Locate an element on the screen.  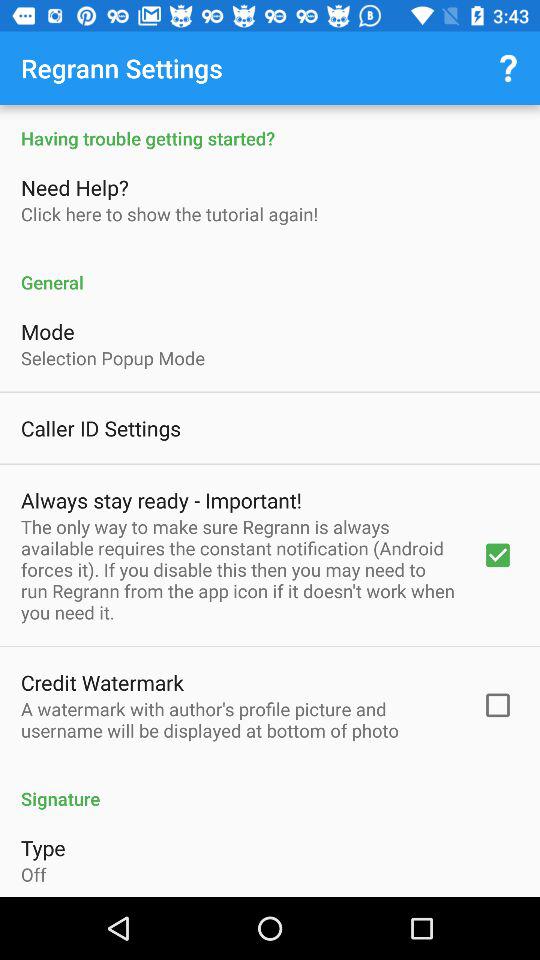
flip until a watermark with item is located at coordinates (238, 719).